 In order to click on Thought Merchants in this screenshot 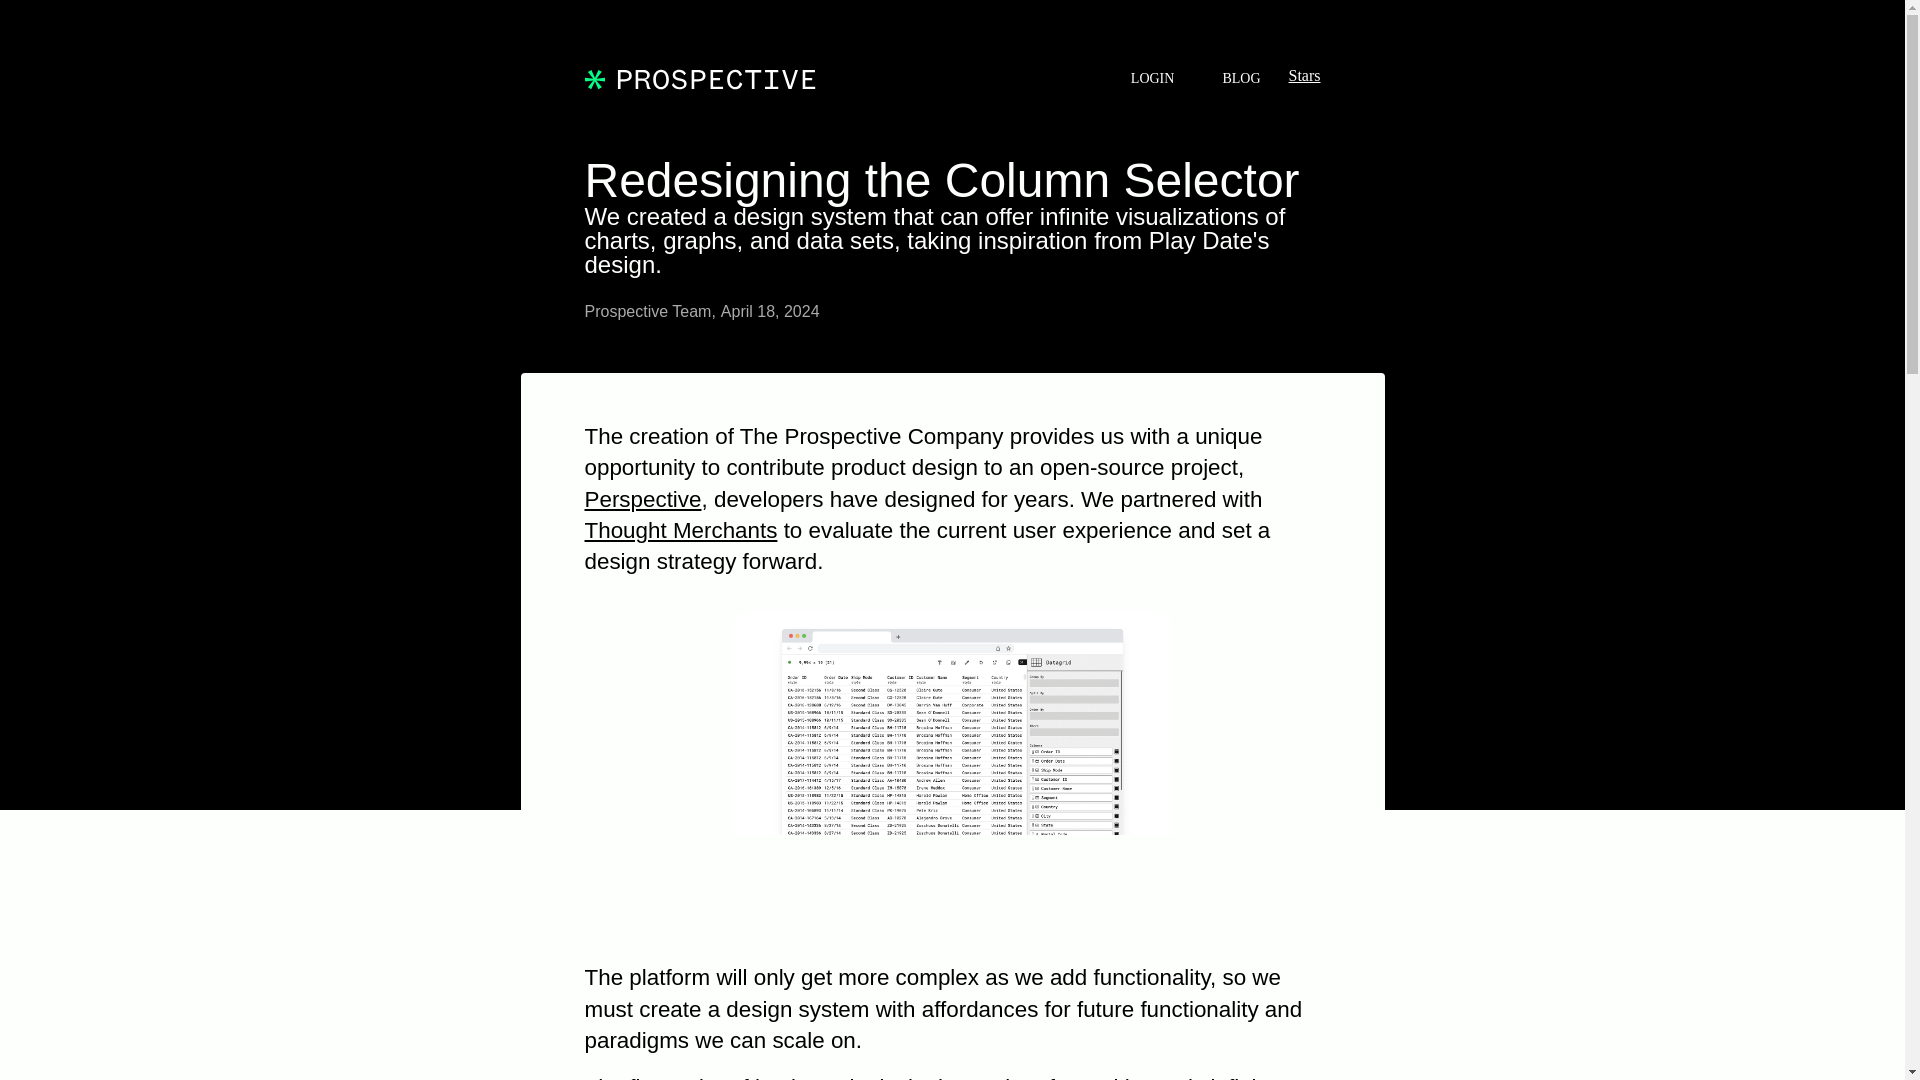, I will do `click(680, 530)`.